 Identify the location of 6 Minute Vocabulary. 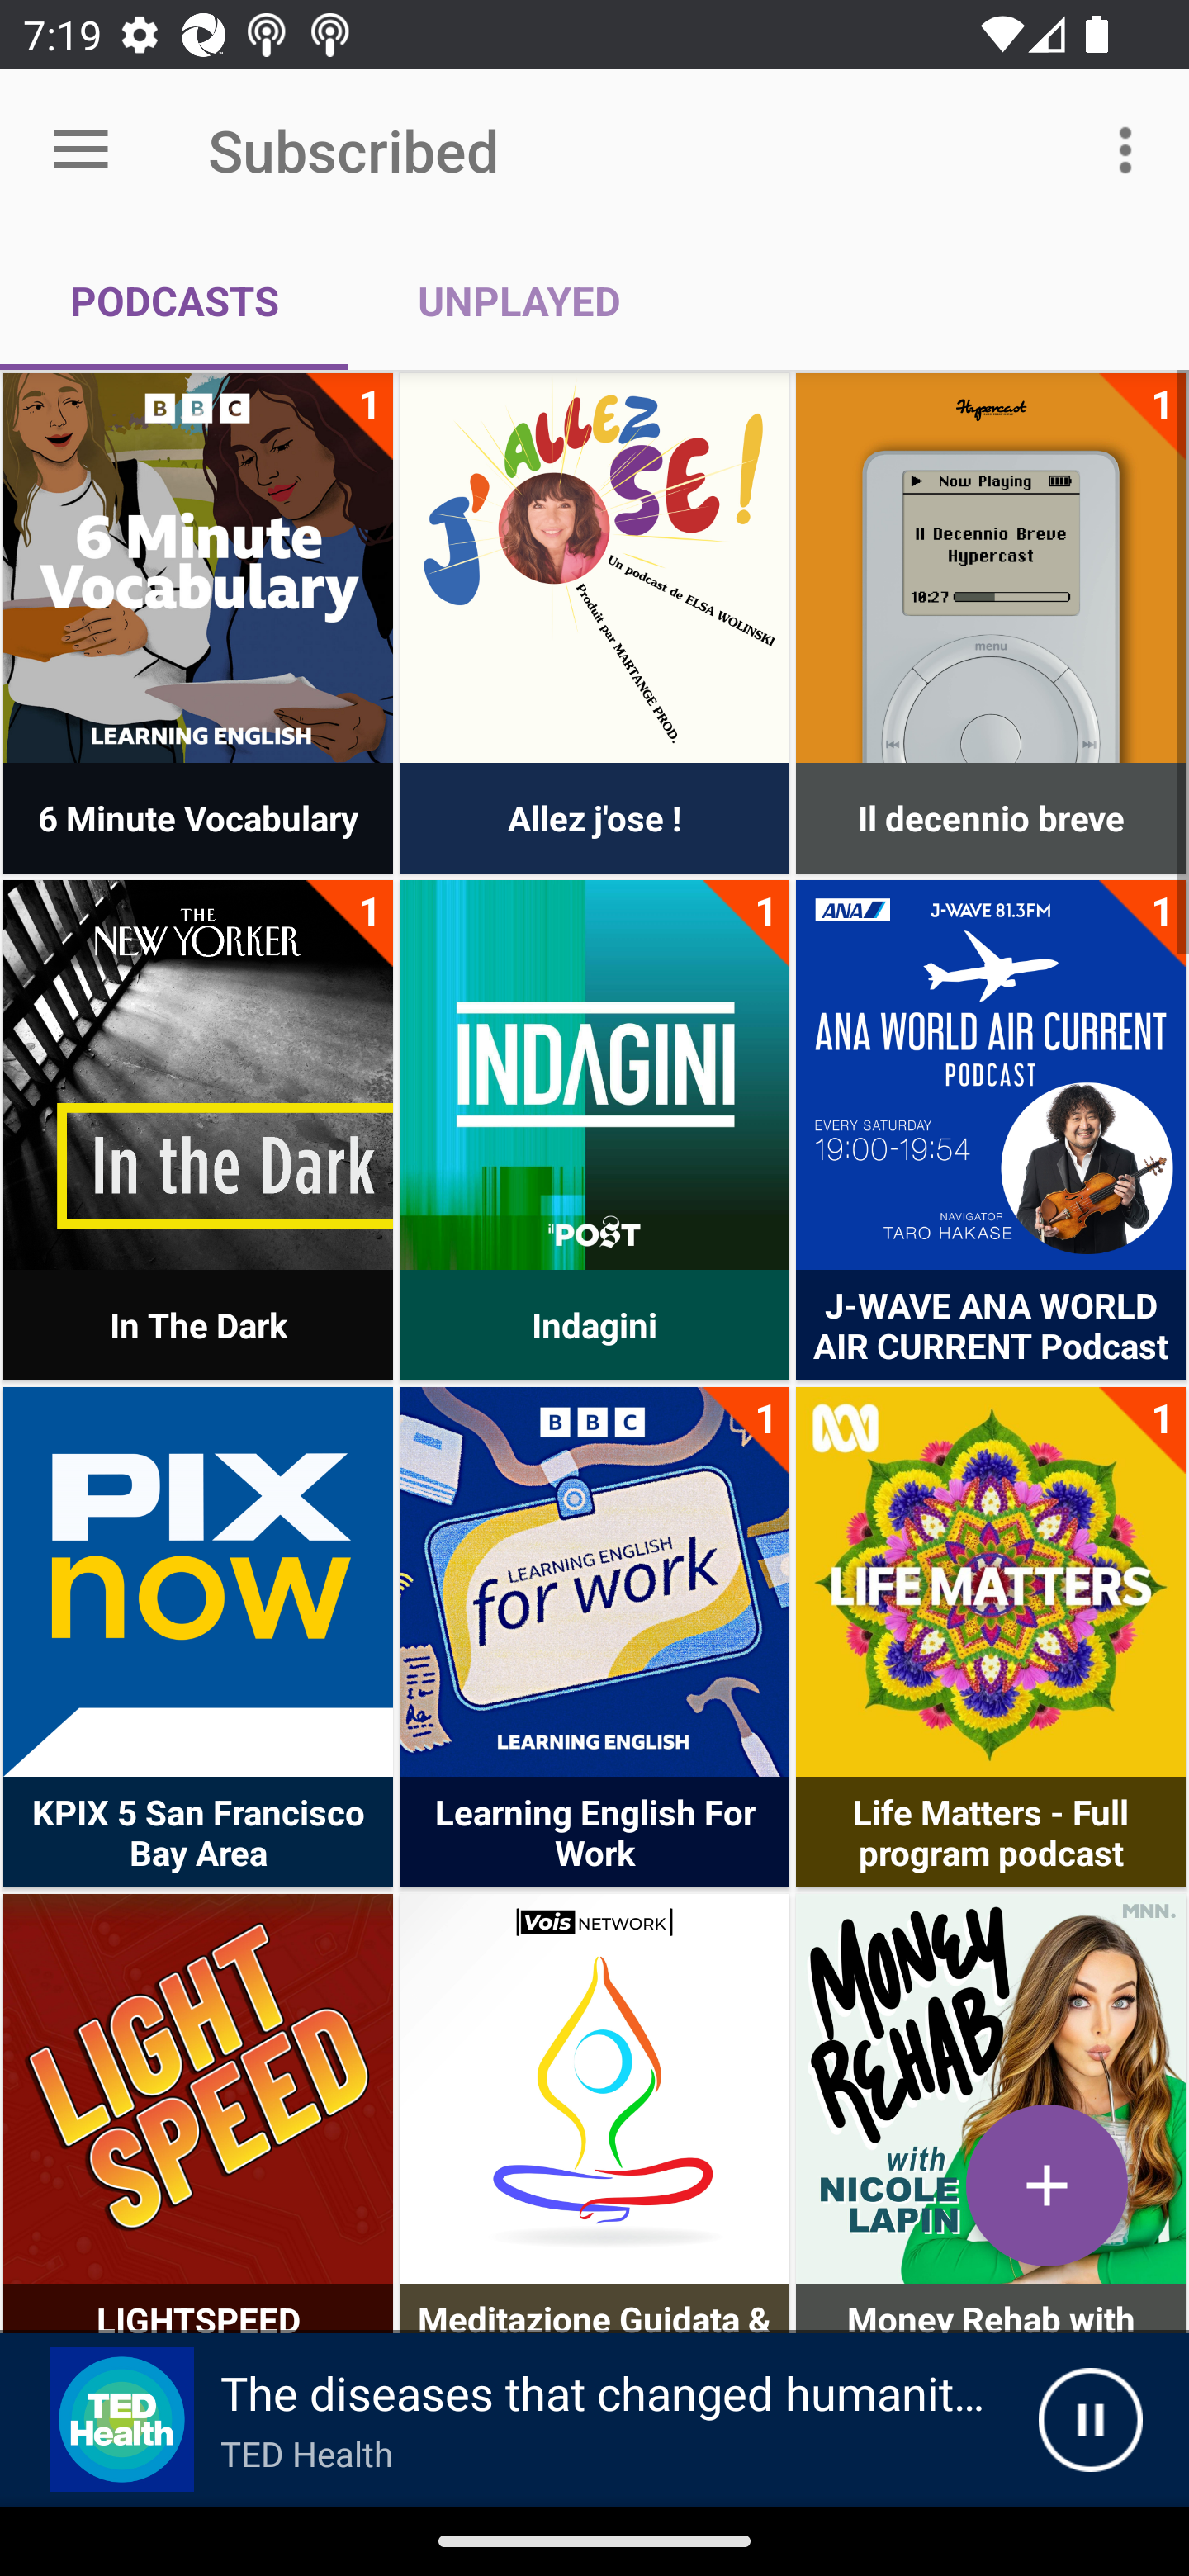
(198, 568).